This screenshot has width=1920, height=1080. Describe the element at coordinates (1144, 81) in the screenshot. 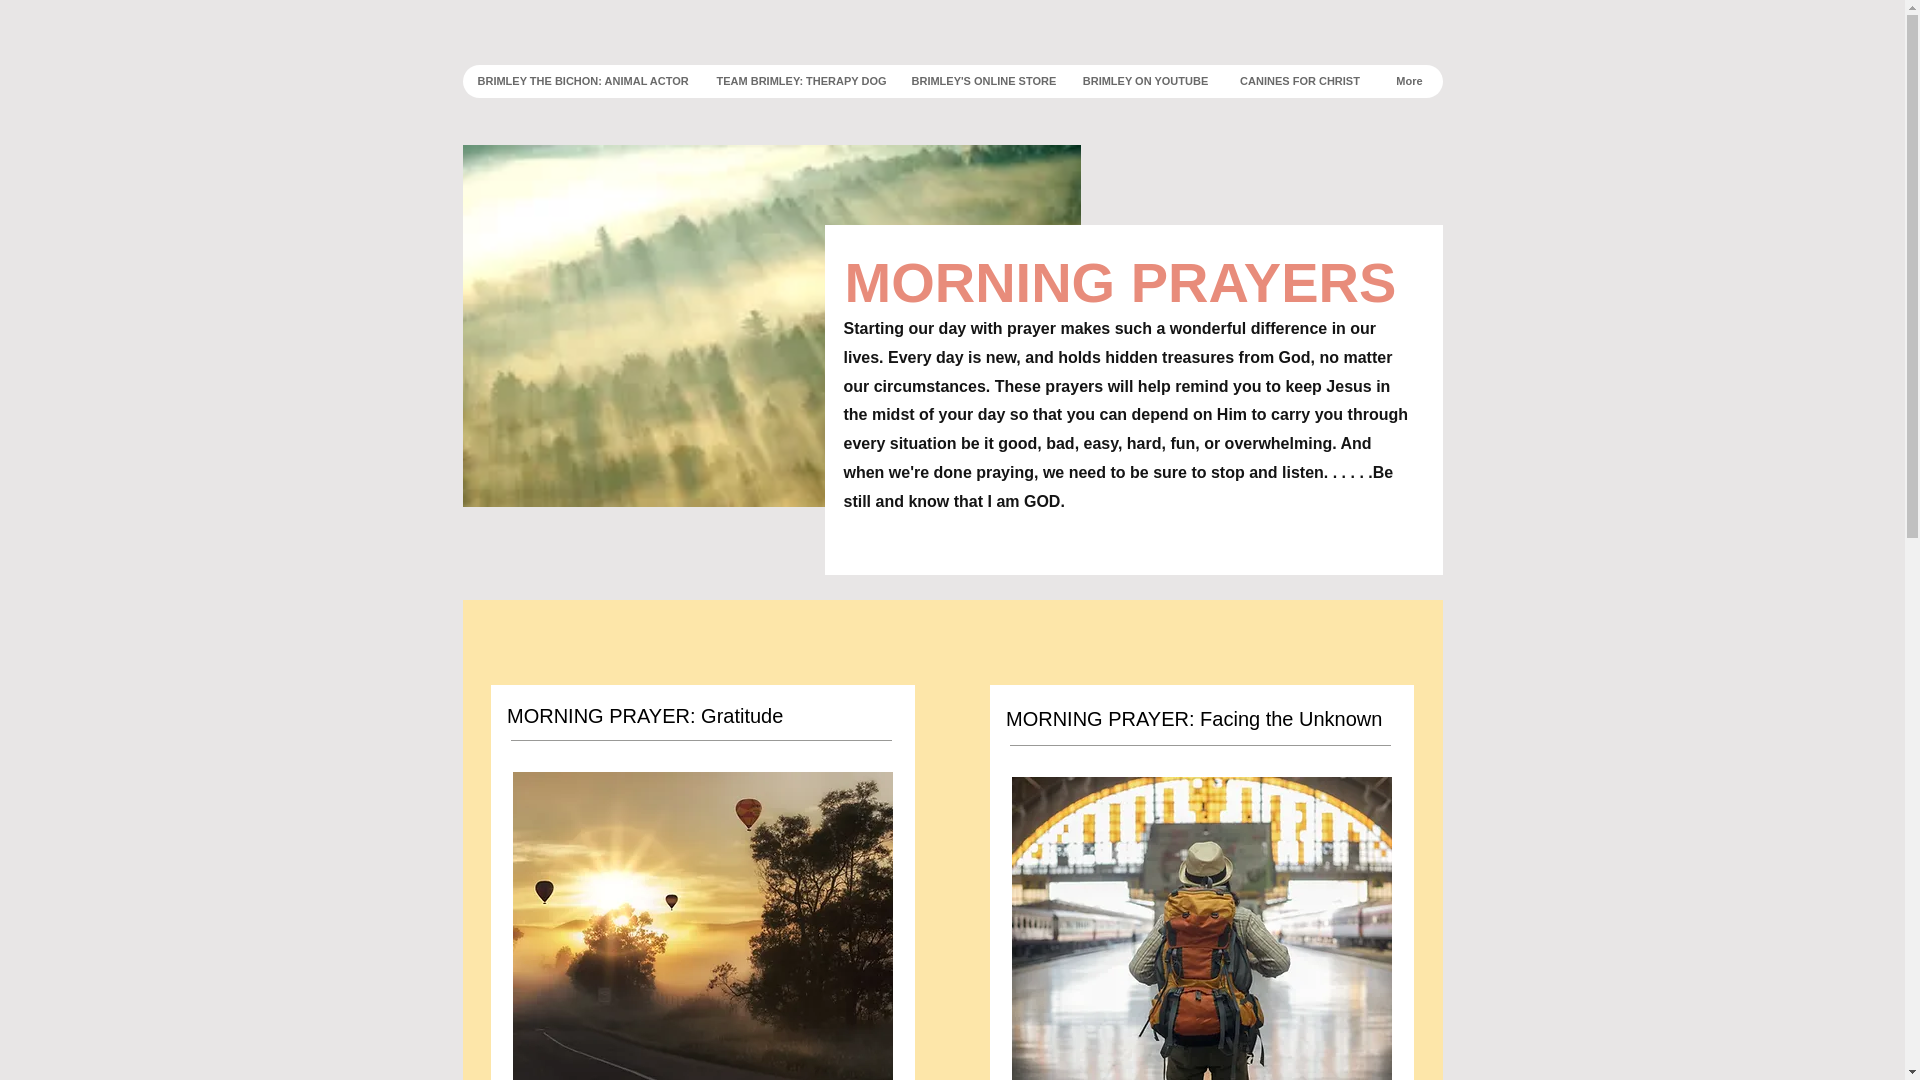

I see `BRIMLEY ON YOUTUBE` at that location.